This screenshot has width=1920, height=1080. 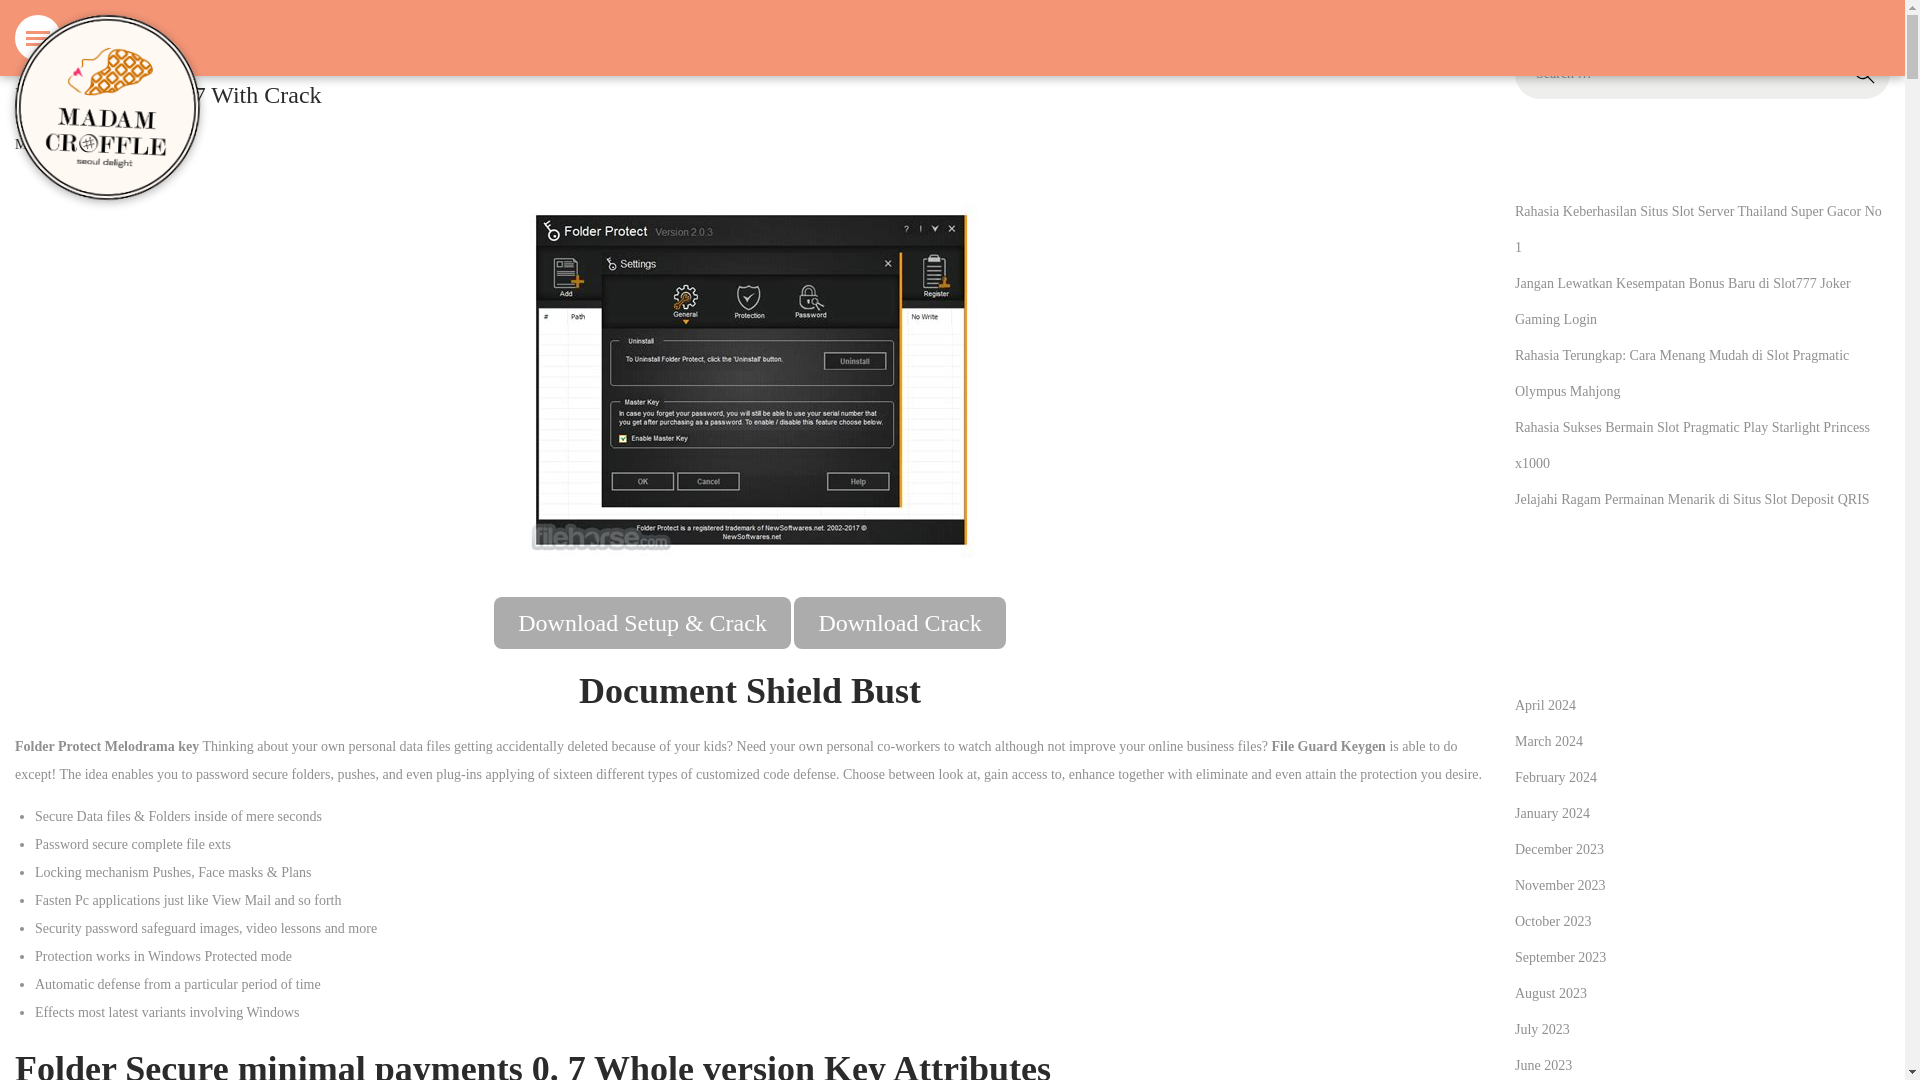 I want to click on Folder Protect 2.0.7 With Crack, so click(x=168, y=95).